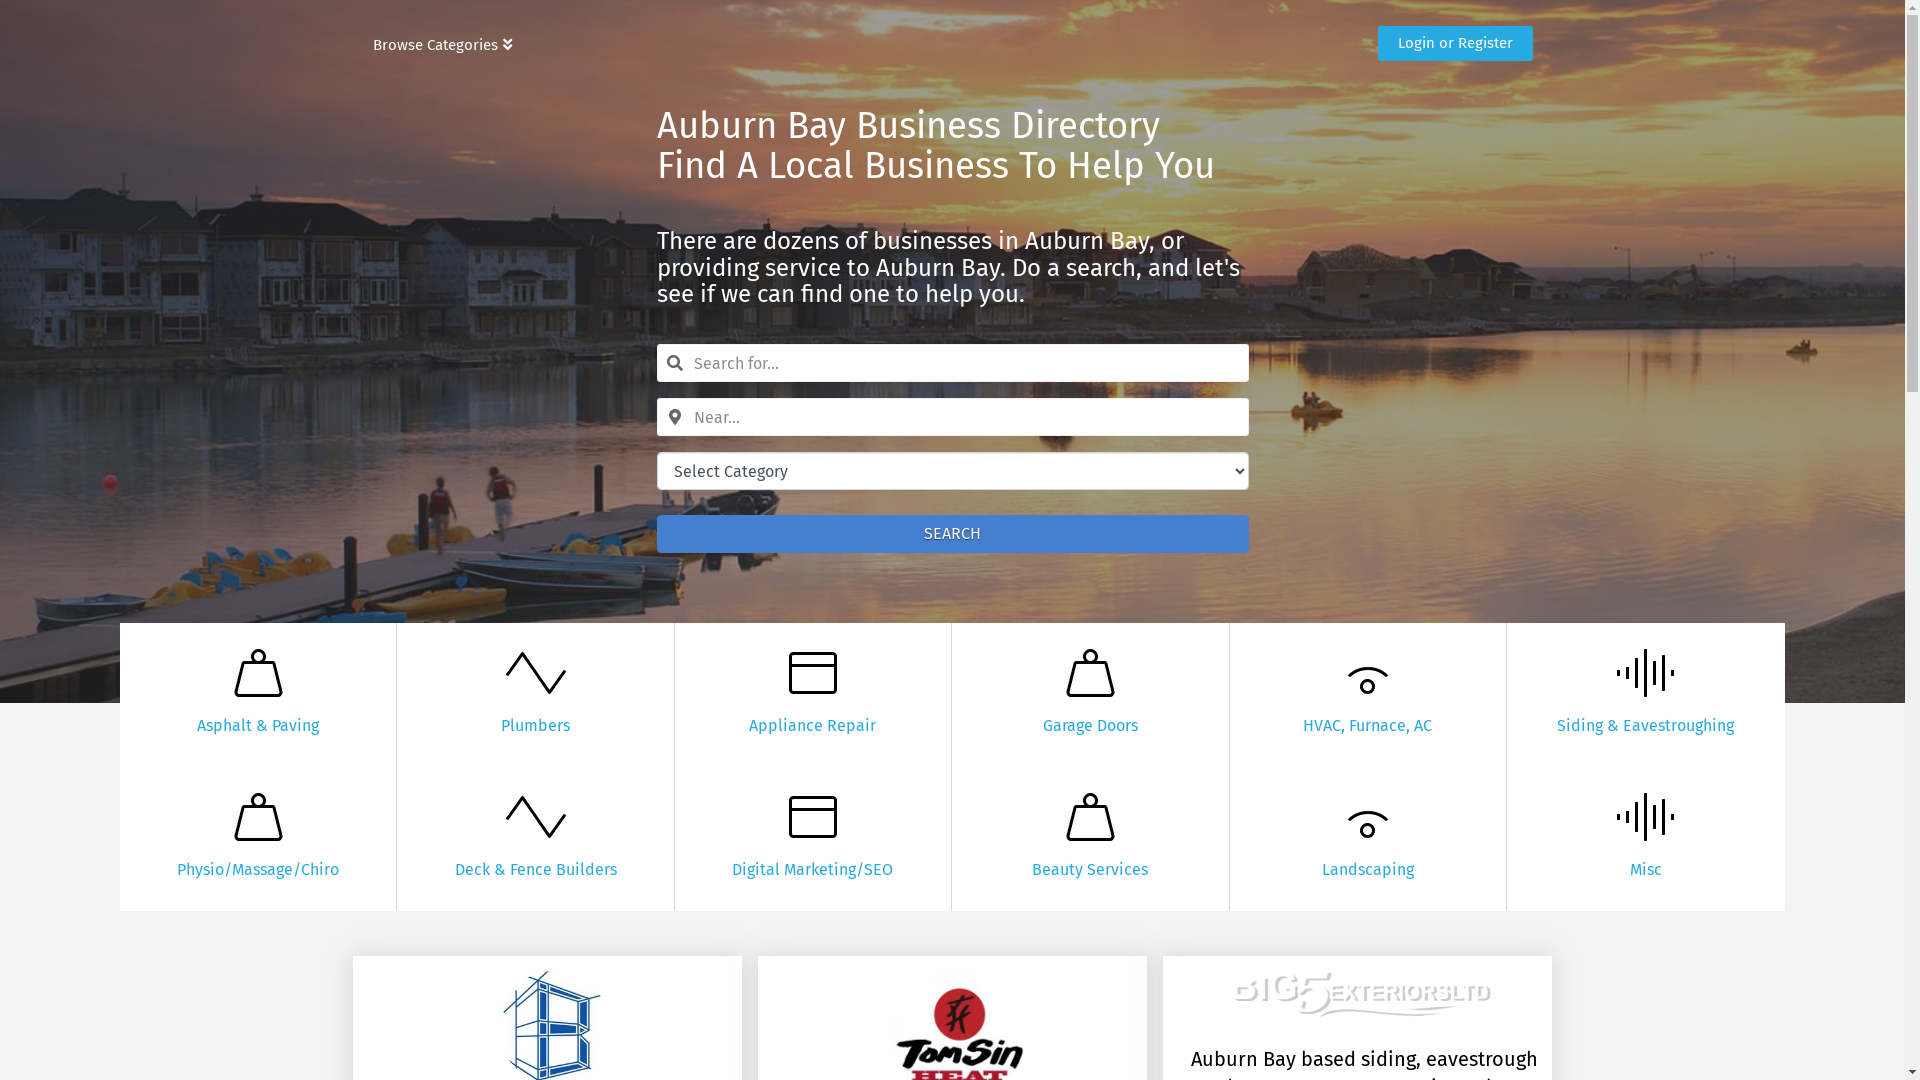  What do you see at coordinates (1090, 726) in the screenshot?
I see `Garage Doors` at bounding box center [1090, 726].